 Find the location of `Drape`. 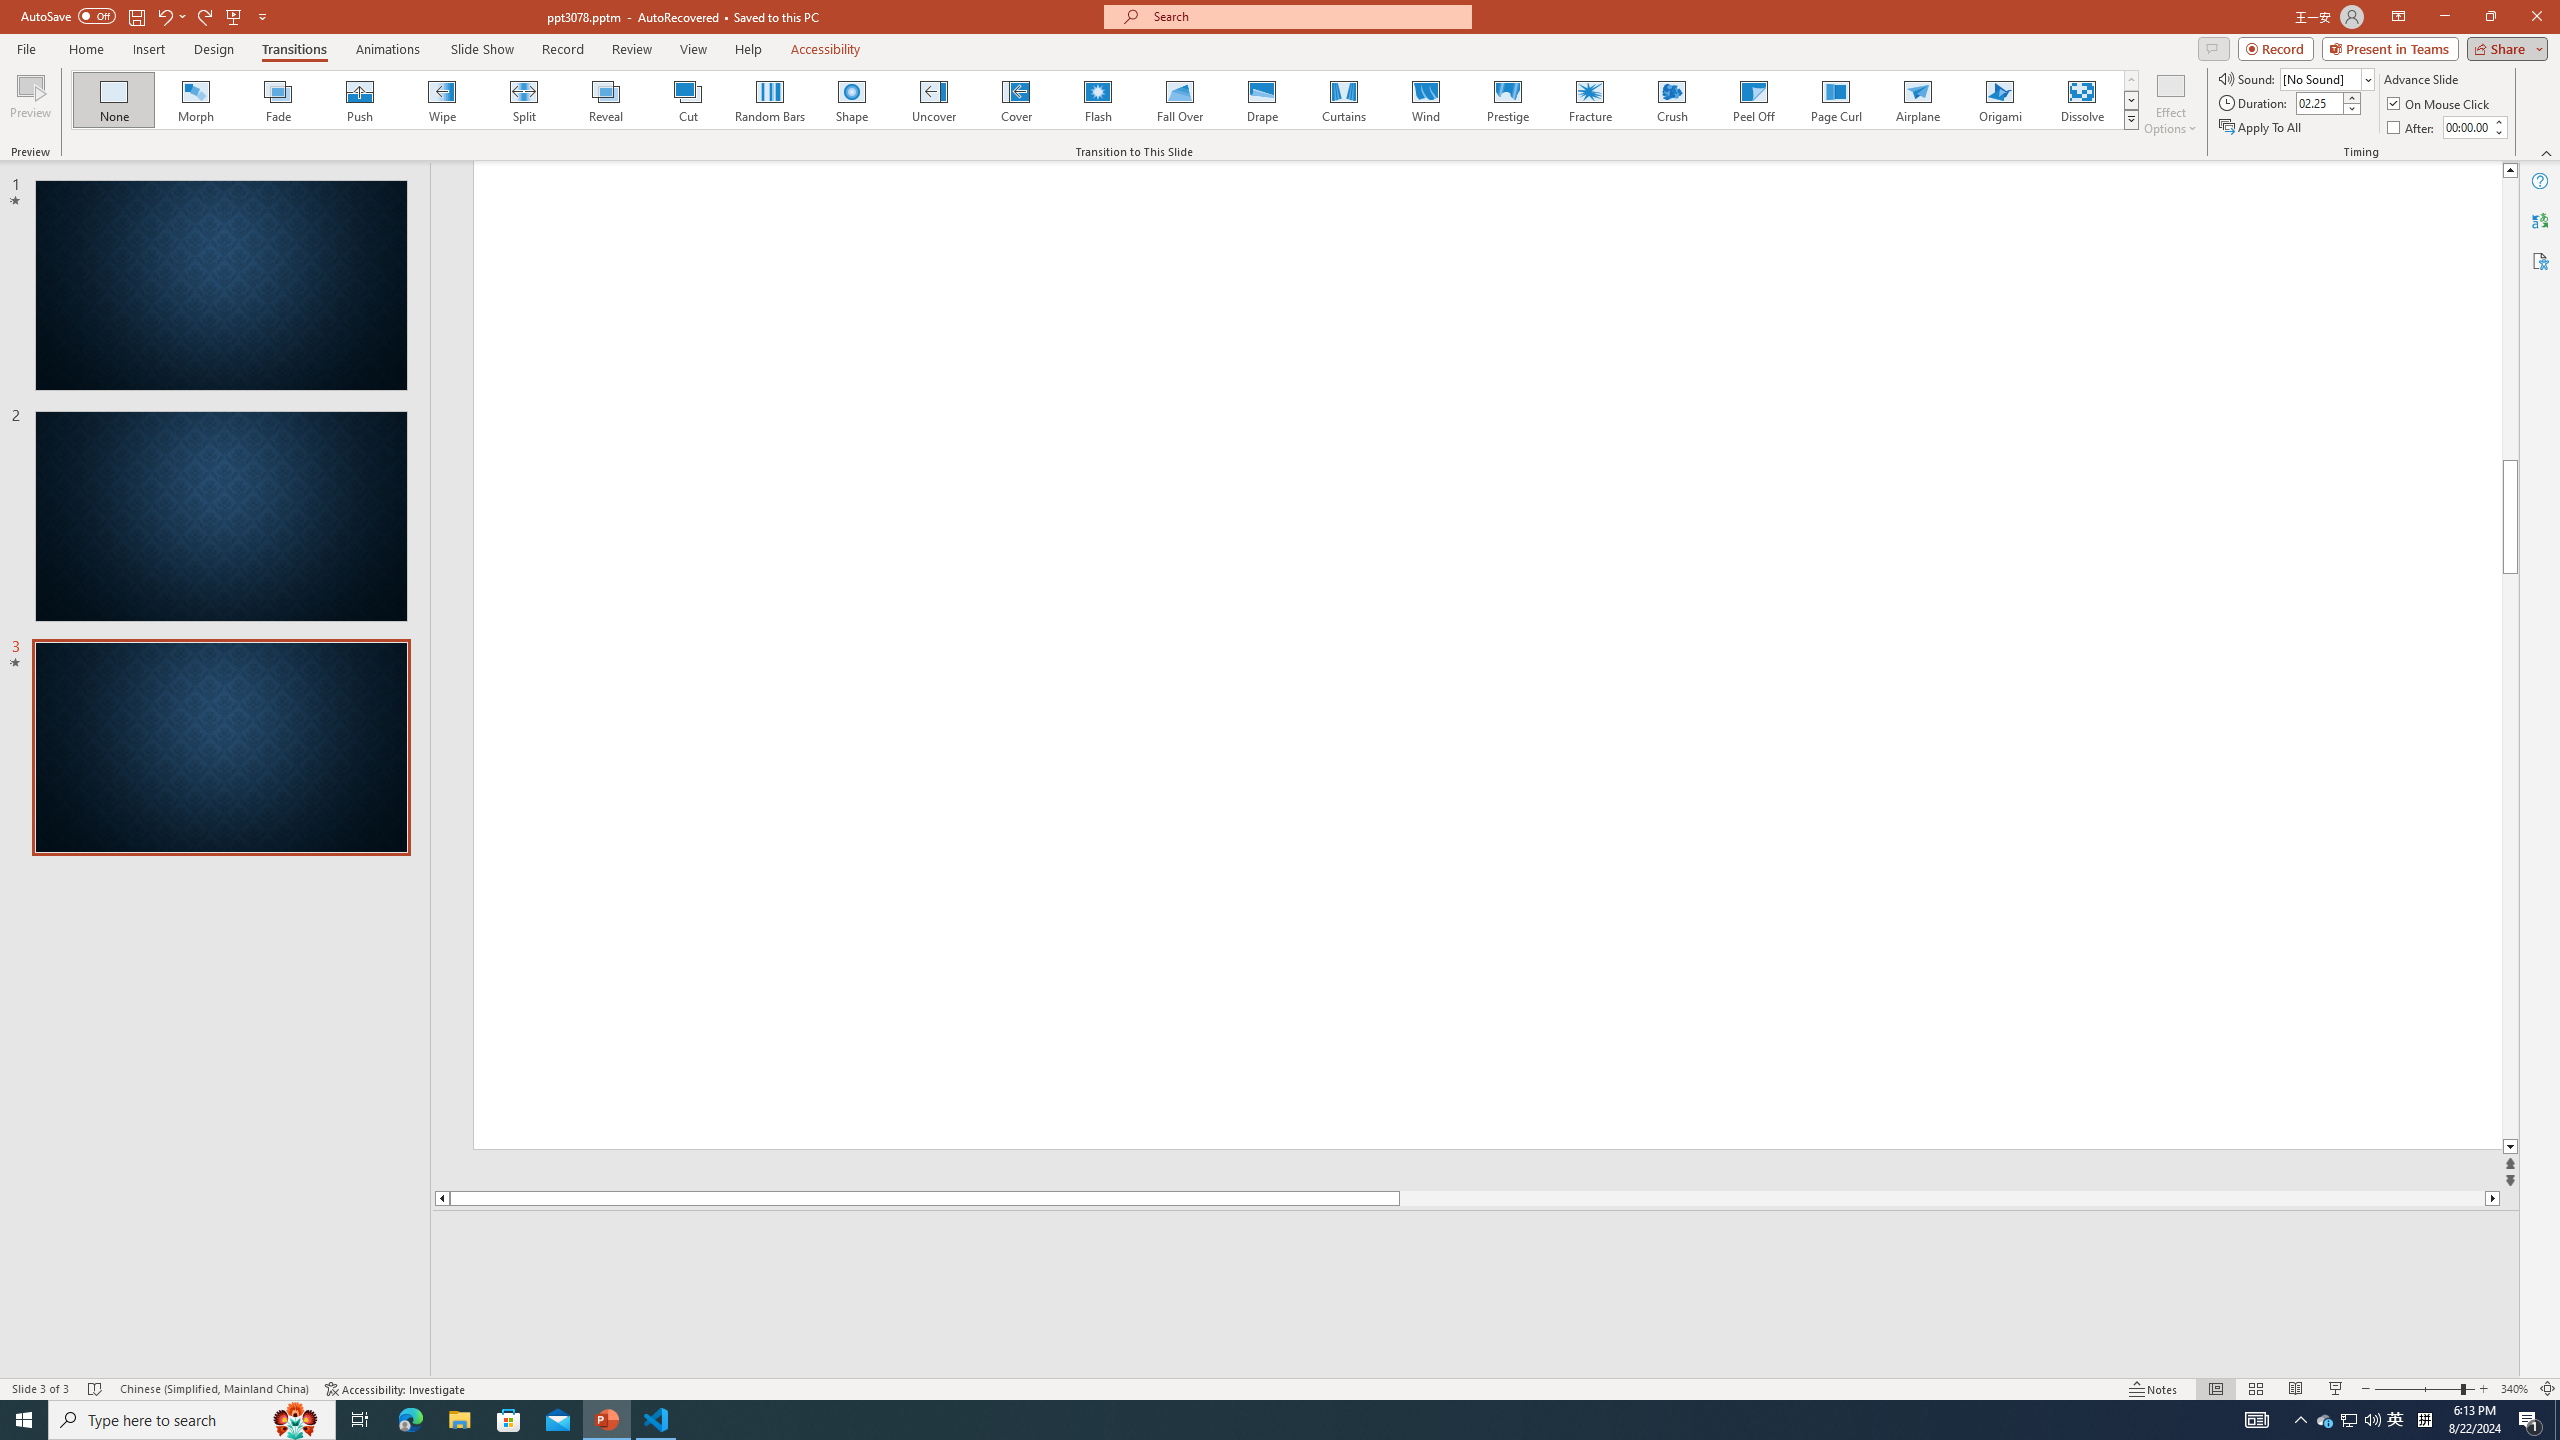

Drape is located at coordinates (1262, 100).